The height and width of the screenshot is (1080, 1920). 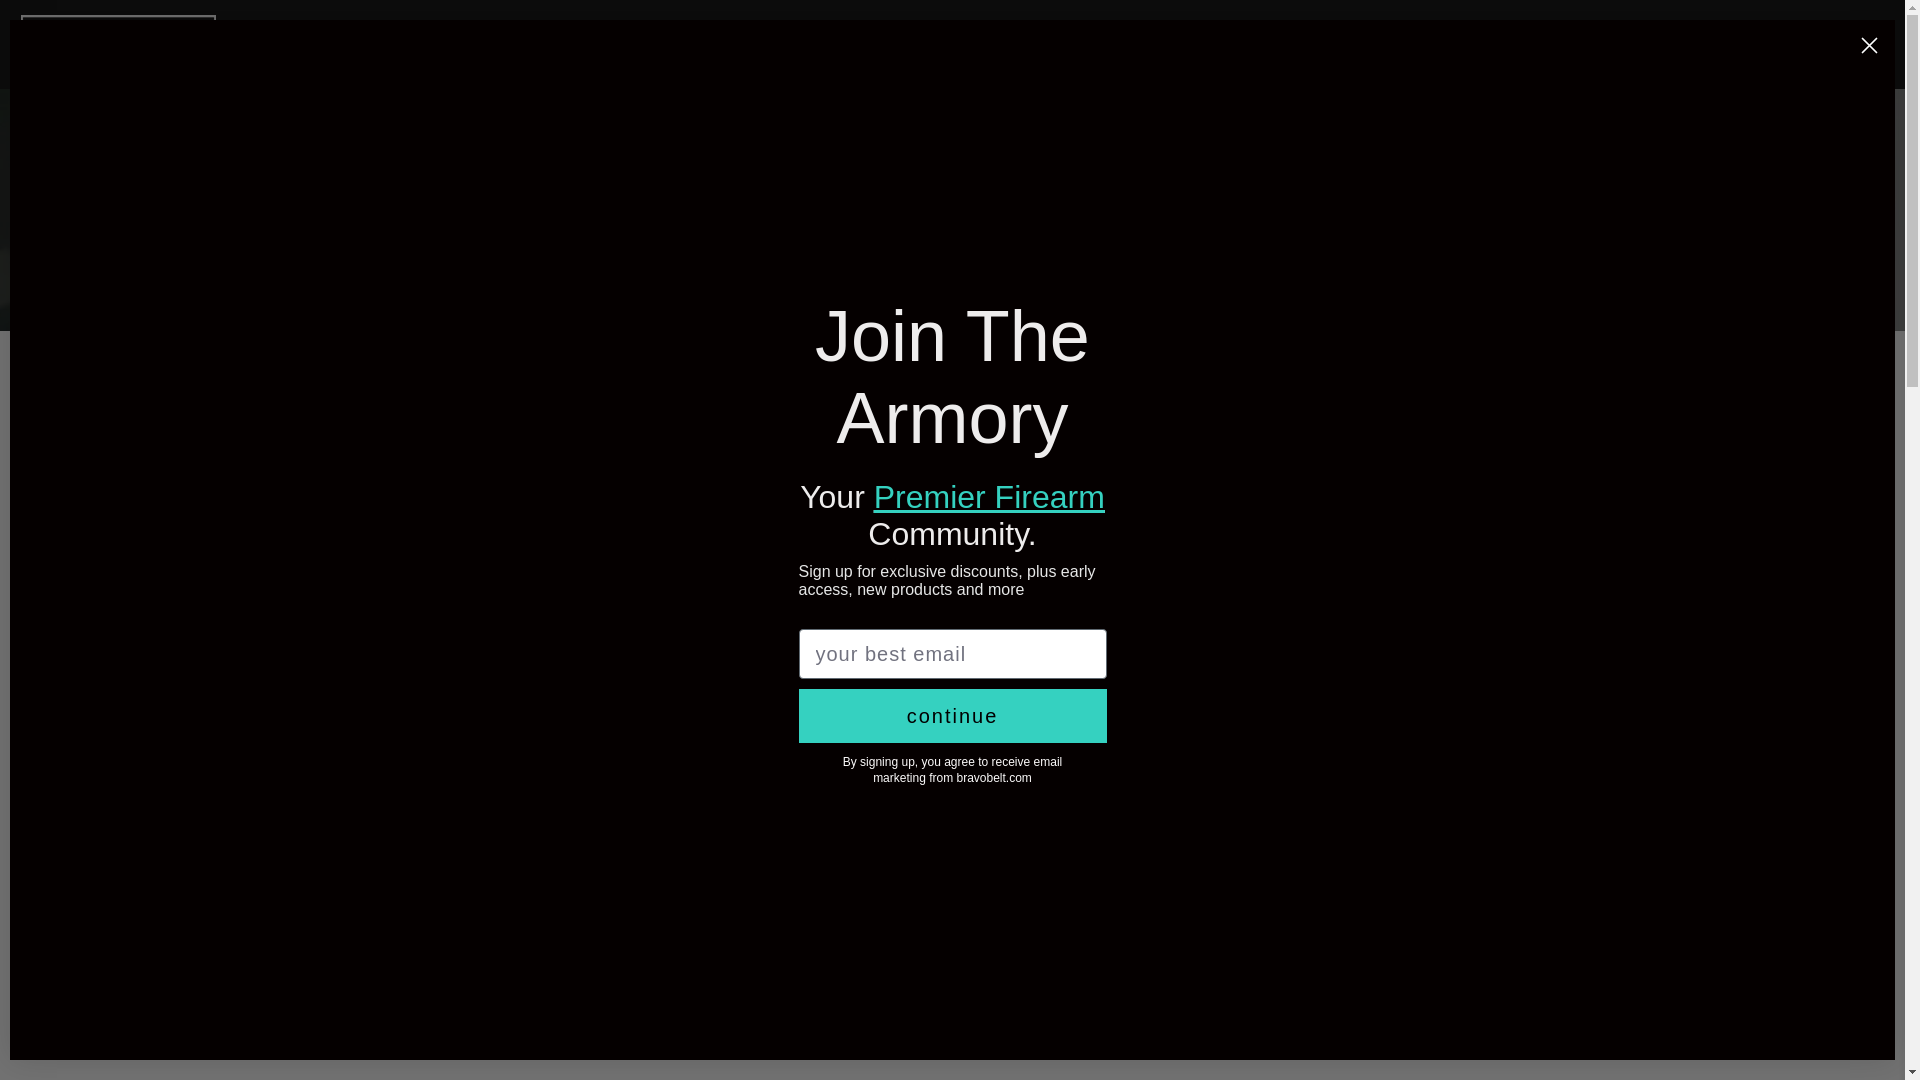 I want to click on SHOP, so click(x=421, y=44).